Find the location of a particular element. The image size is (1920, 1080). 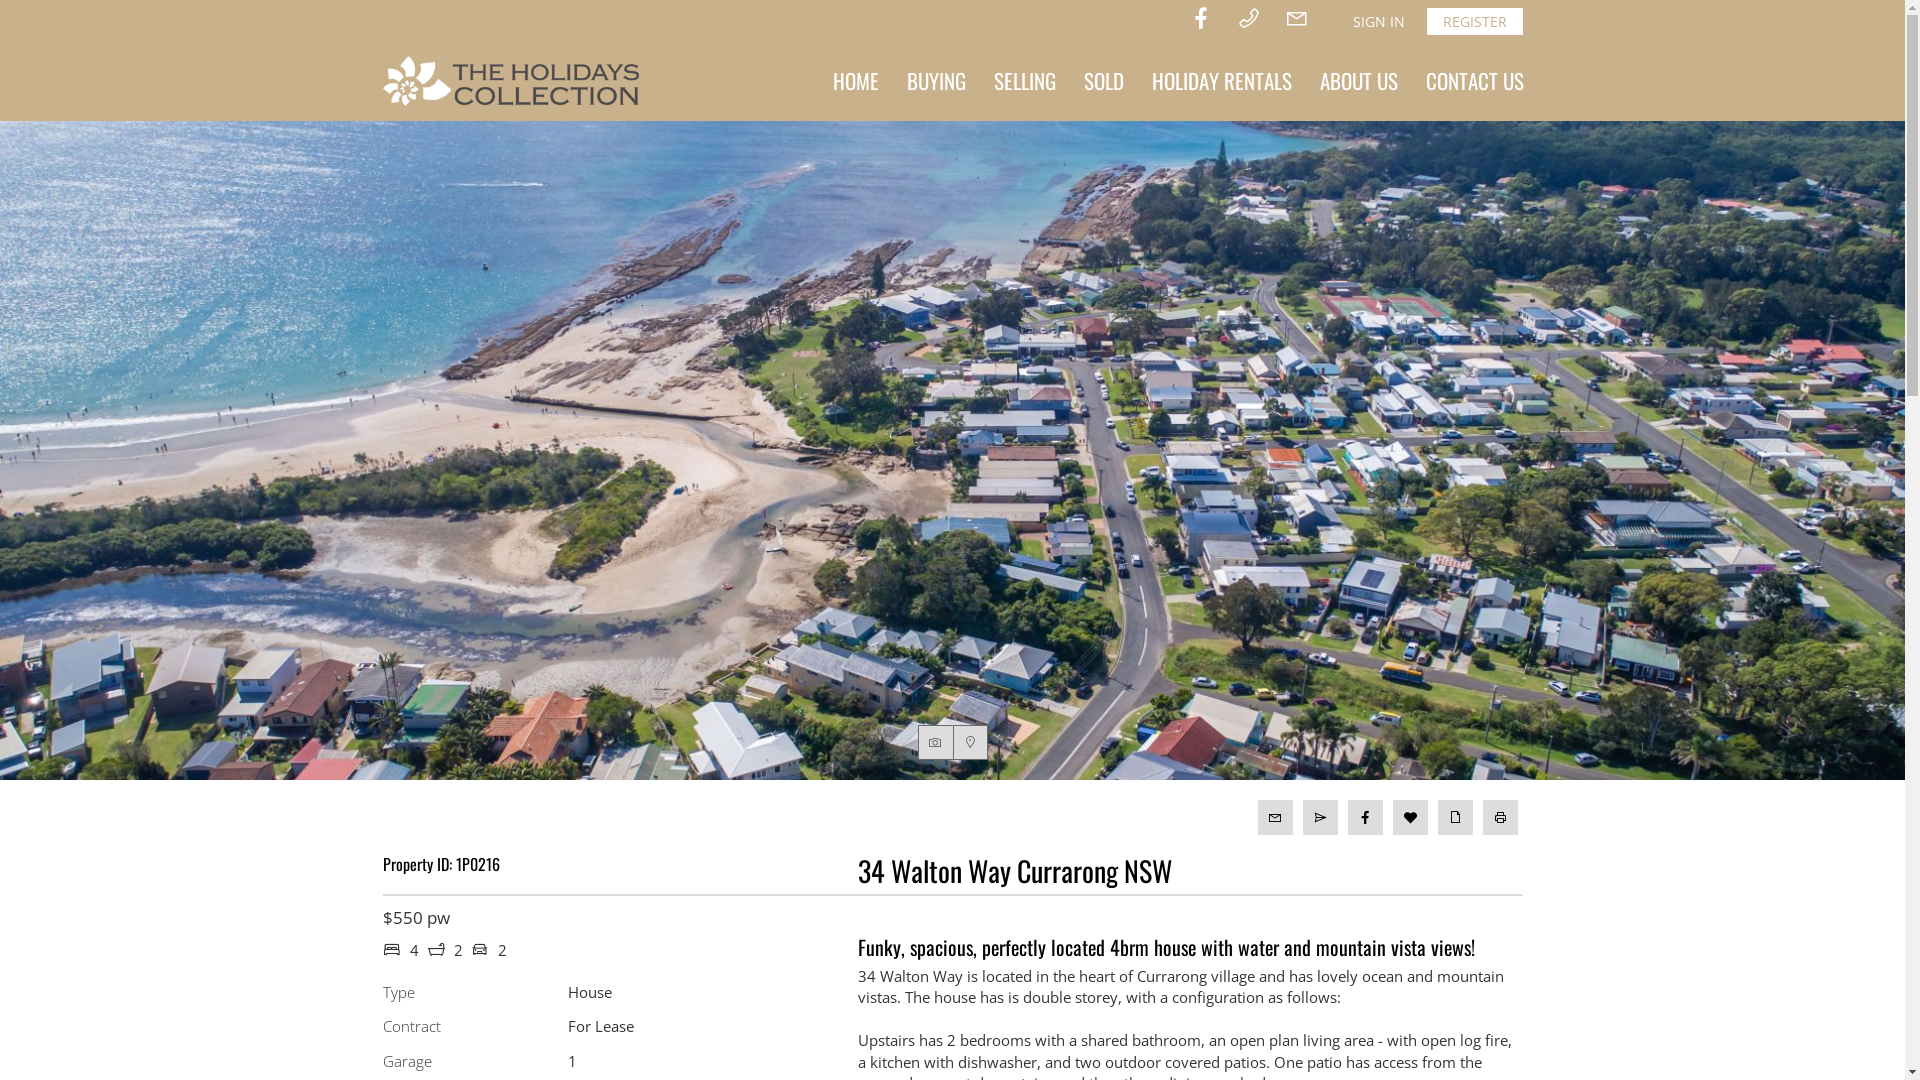

HOLIDAY RENTALS is located at coordinates (1222, 81).